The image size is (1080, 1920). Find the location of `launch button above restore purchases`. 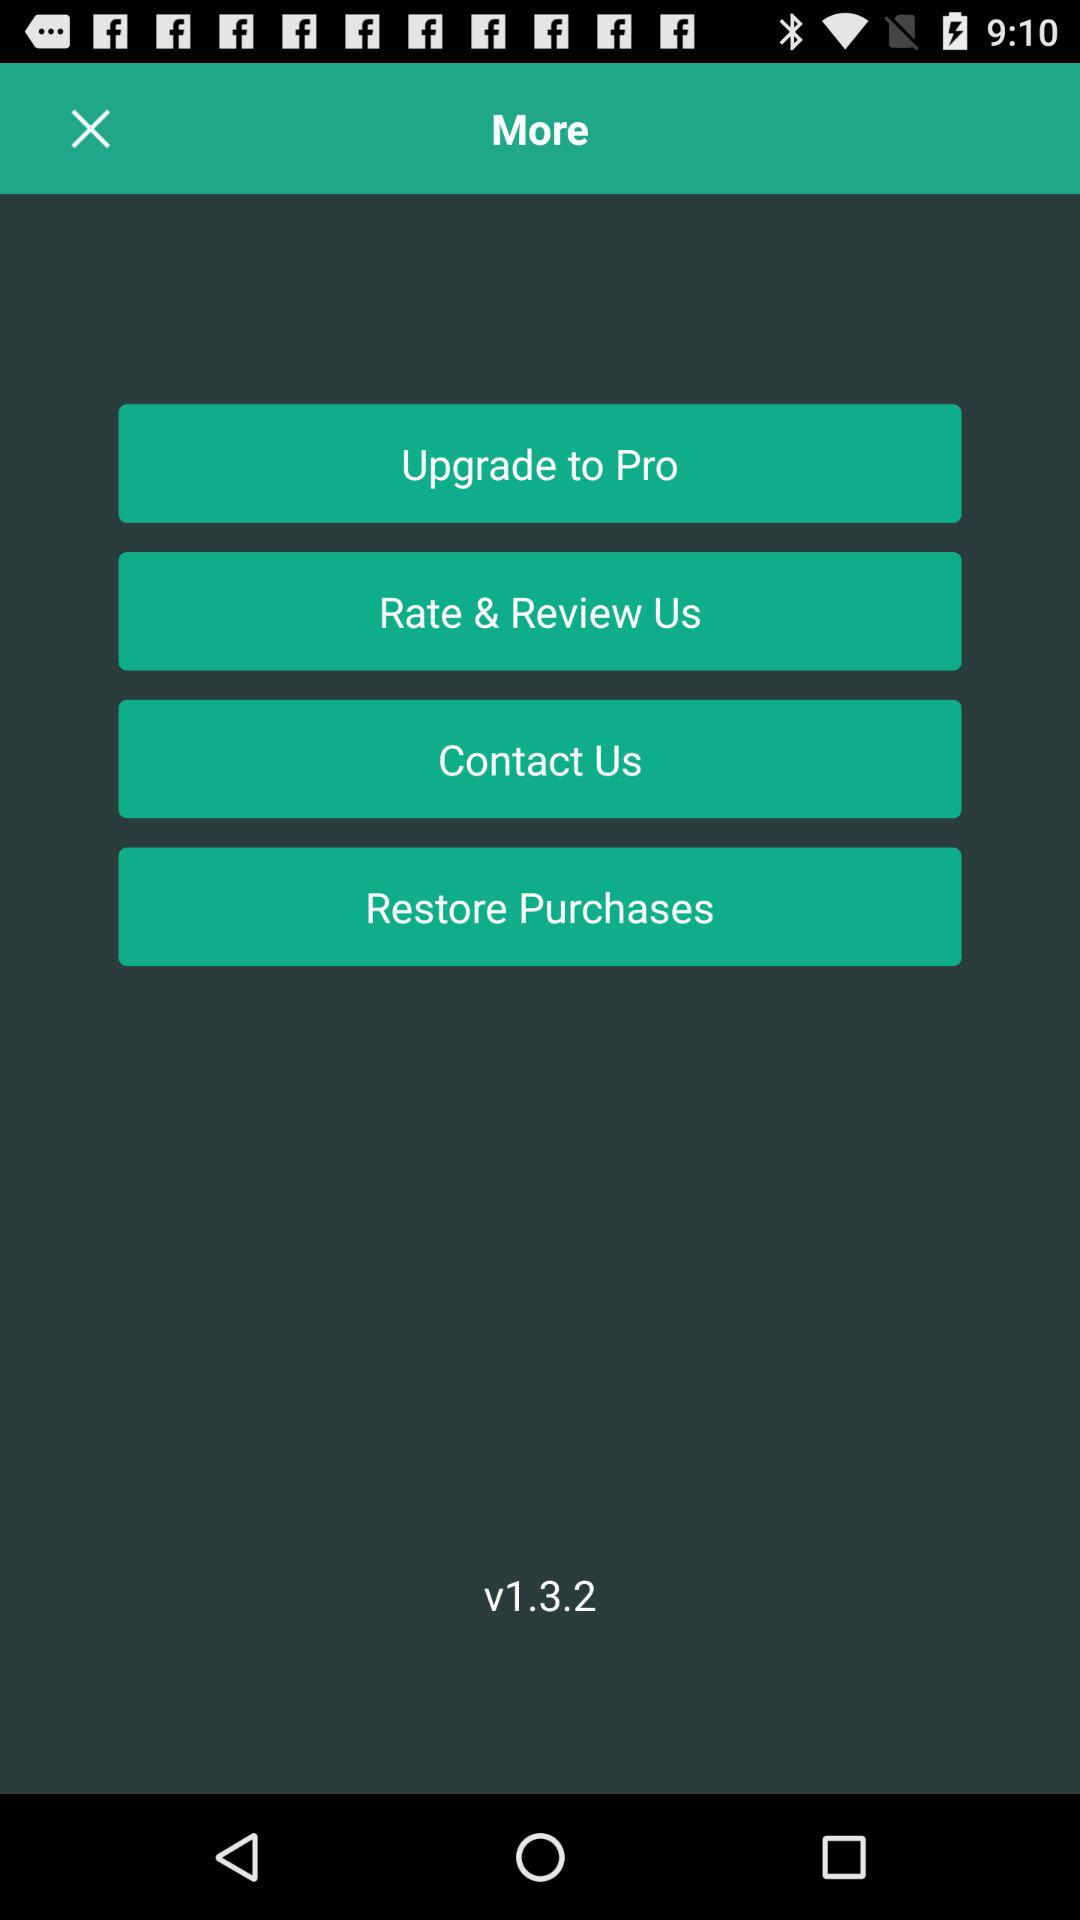

launch button above restore purchases is located at coordinates (540, 758).